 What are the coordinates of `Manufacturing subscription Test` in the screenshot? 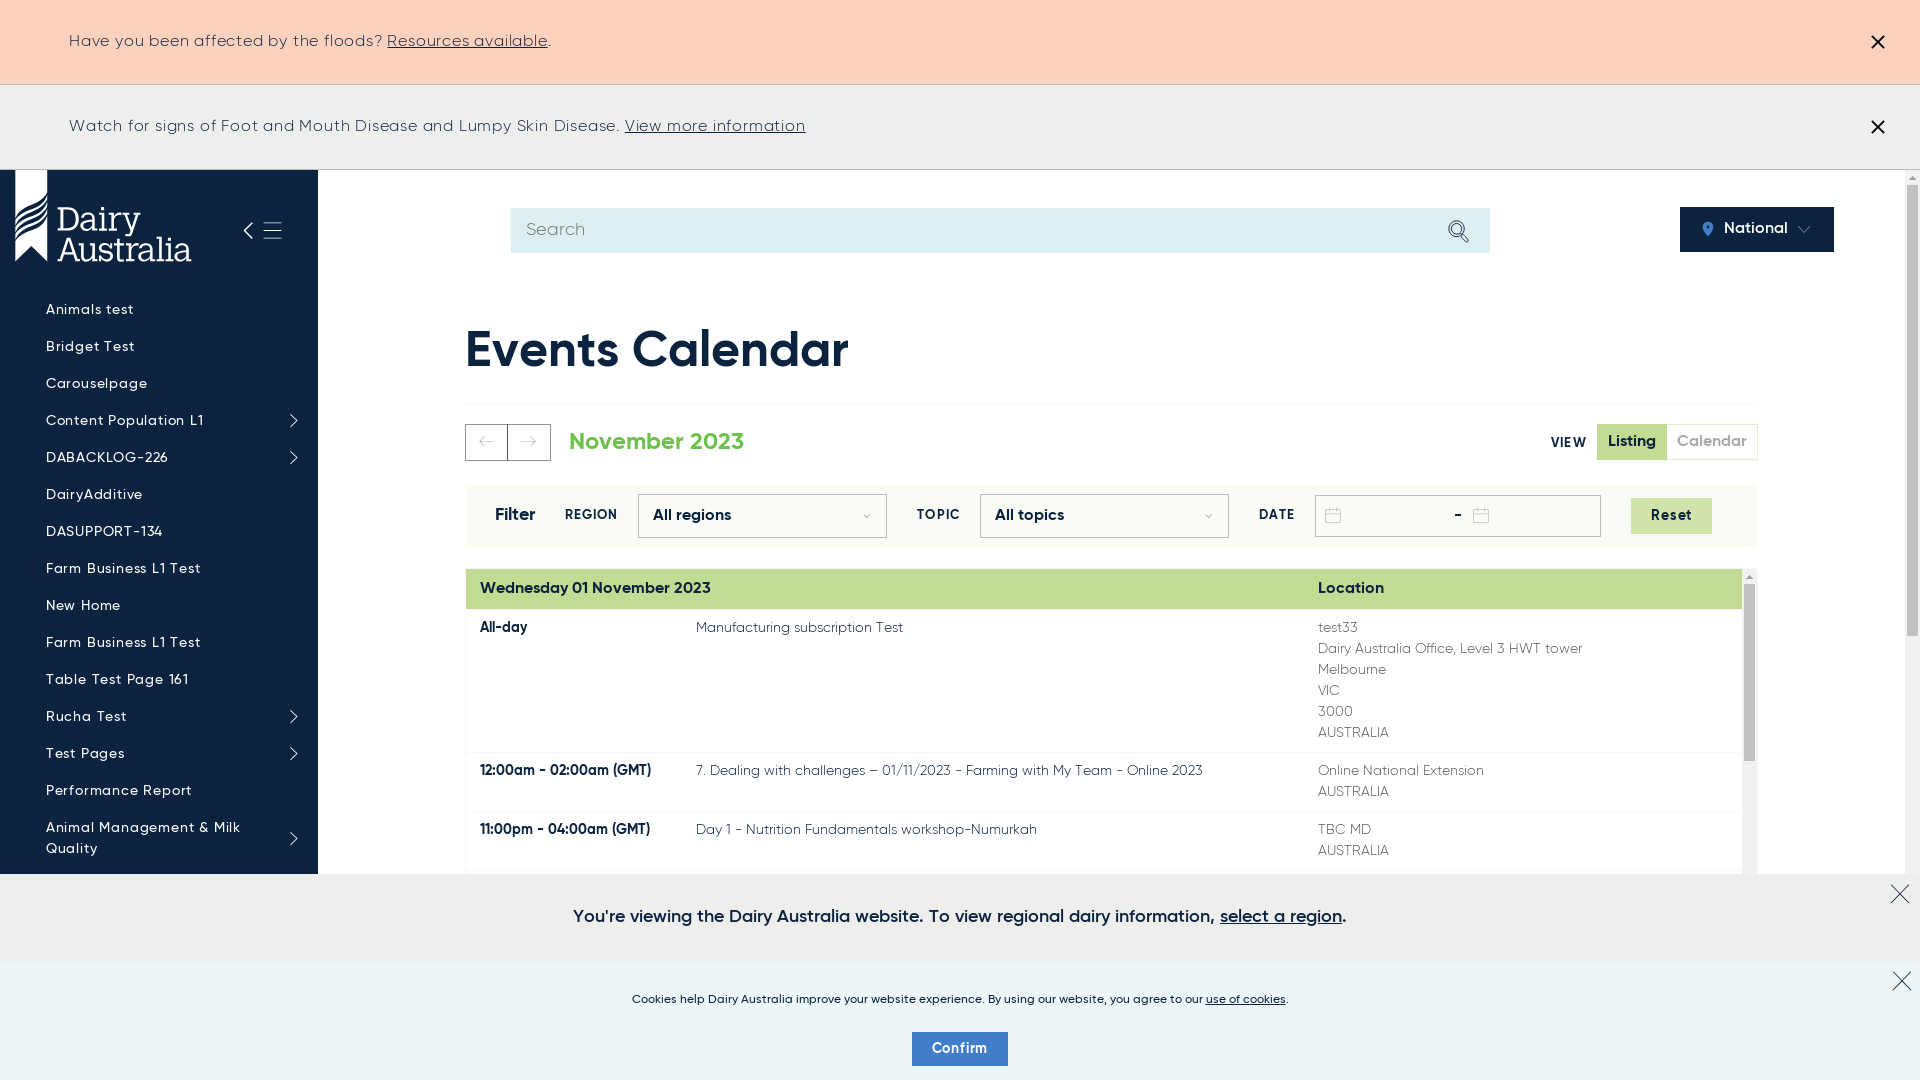 It's located at (800, 628).